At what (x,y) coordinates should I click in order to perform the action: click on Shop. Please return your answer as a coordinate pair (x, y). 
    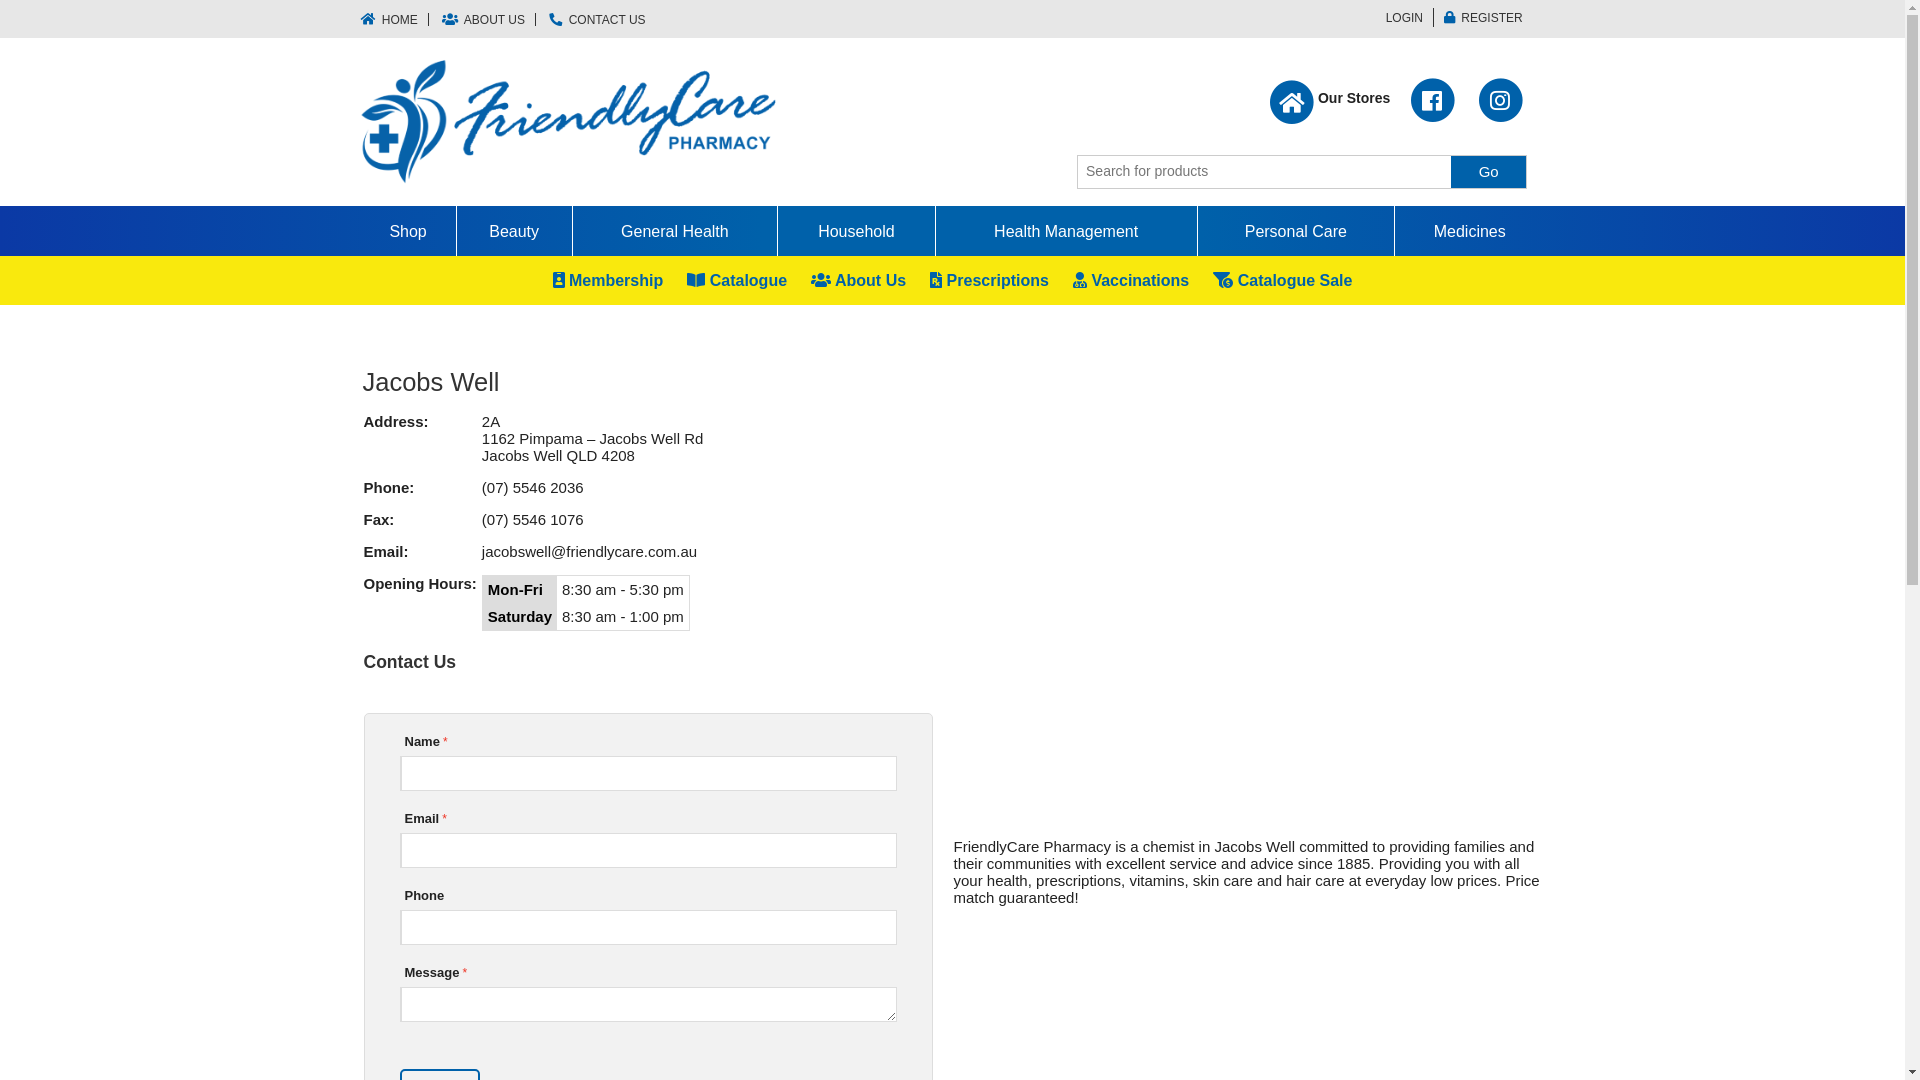
    Looking at the image, I should click on (408, 231).